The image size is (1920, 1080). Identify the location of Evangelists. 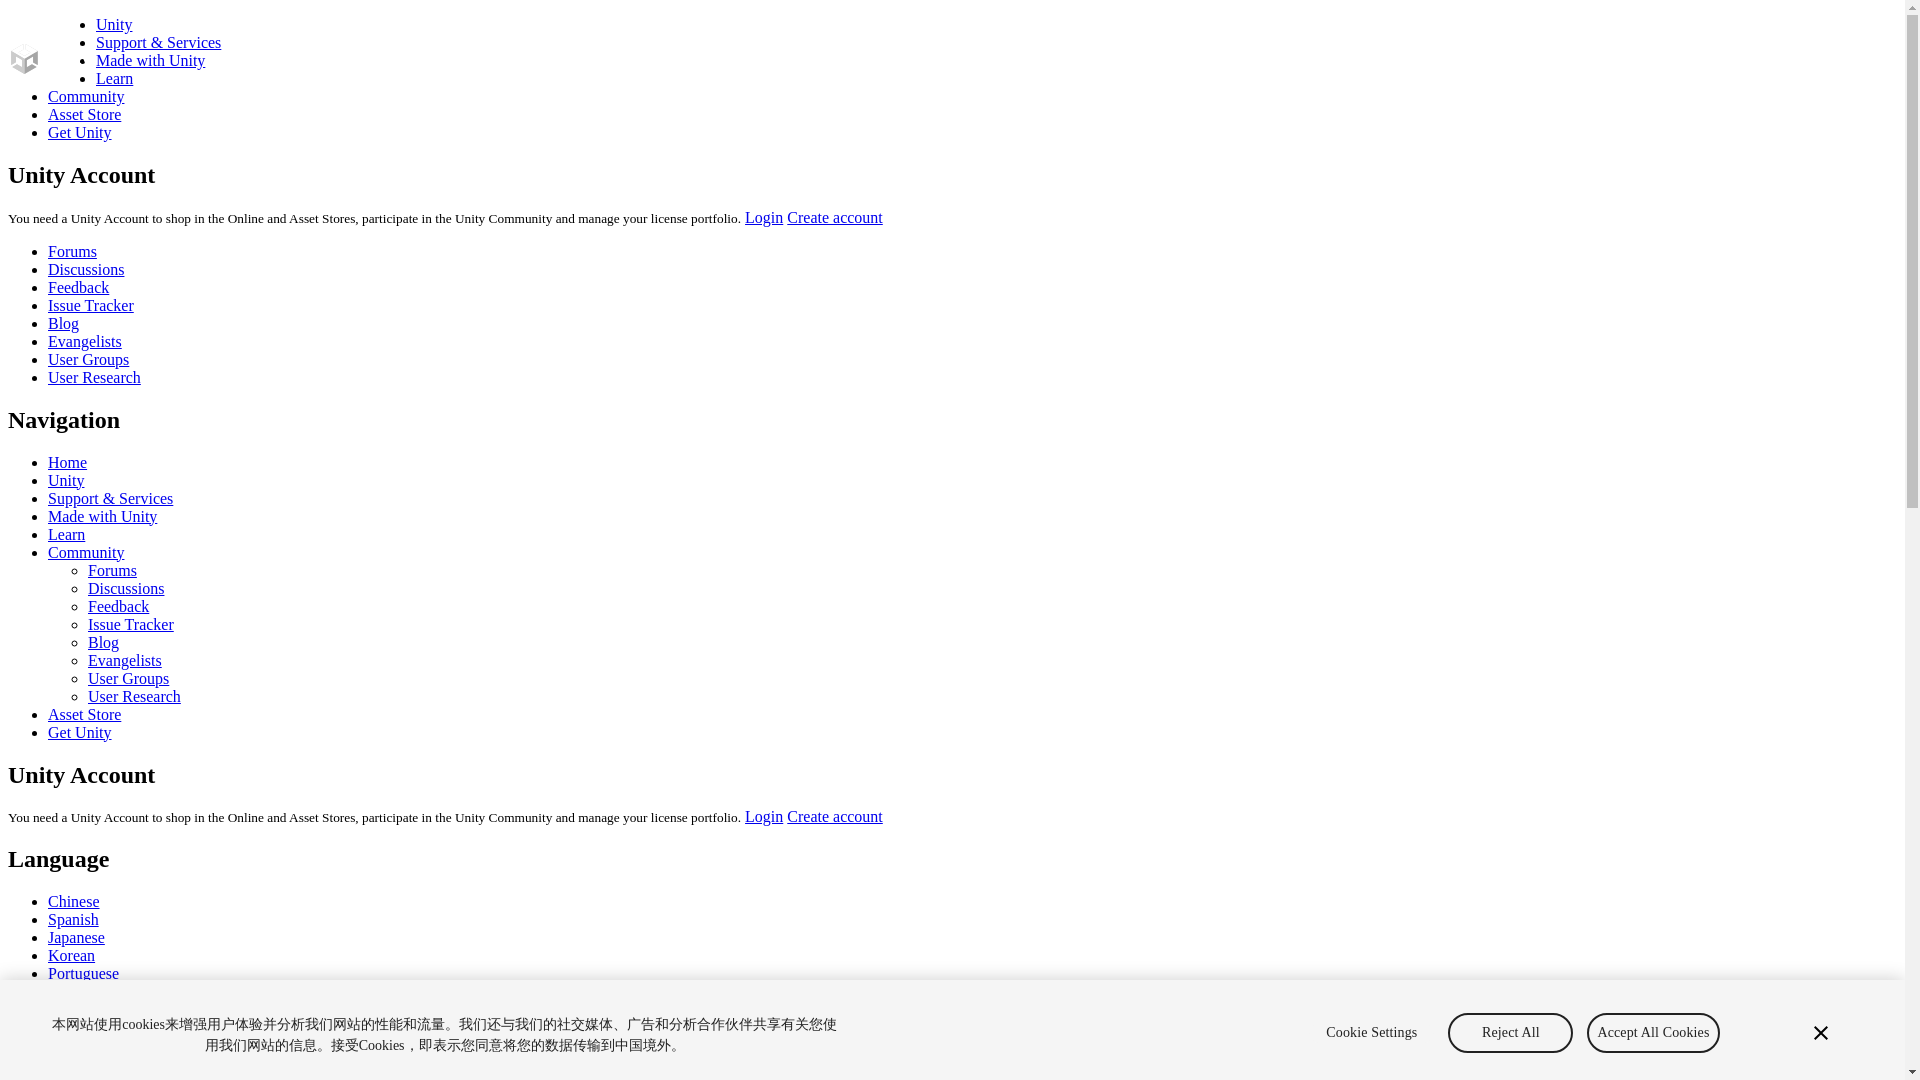
(85, 340).